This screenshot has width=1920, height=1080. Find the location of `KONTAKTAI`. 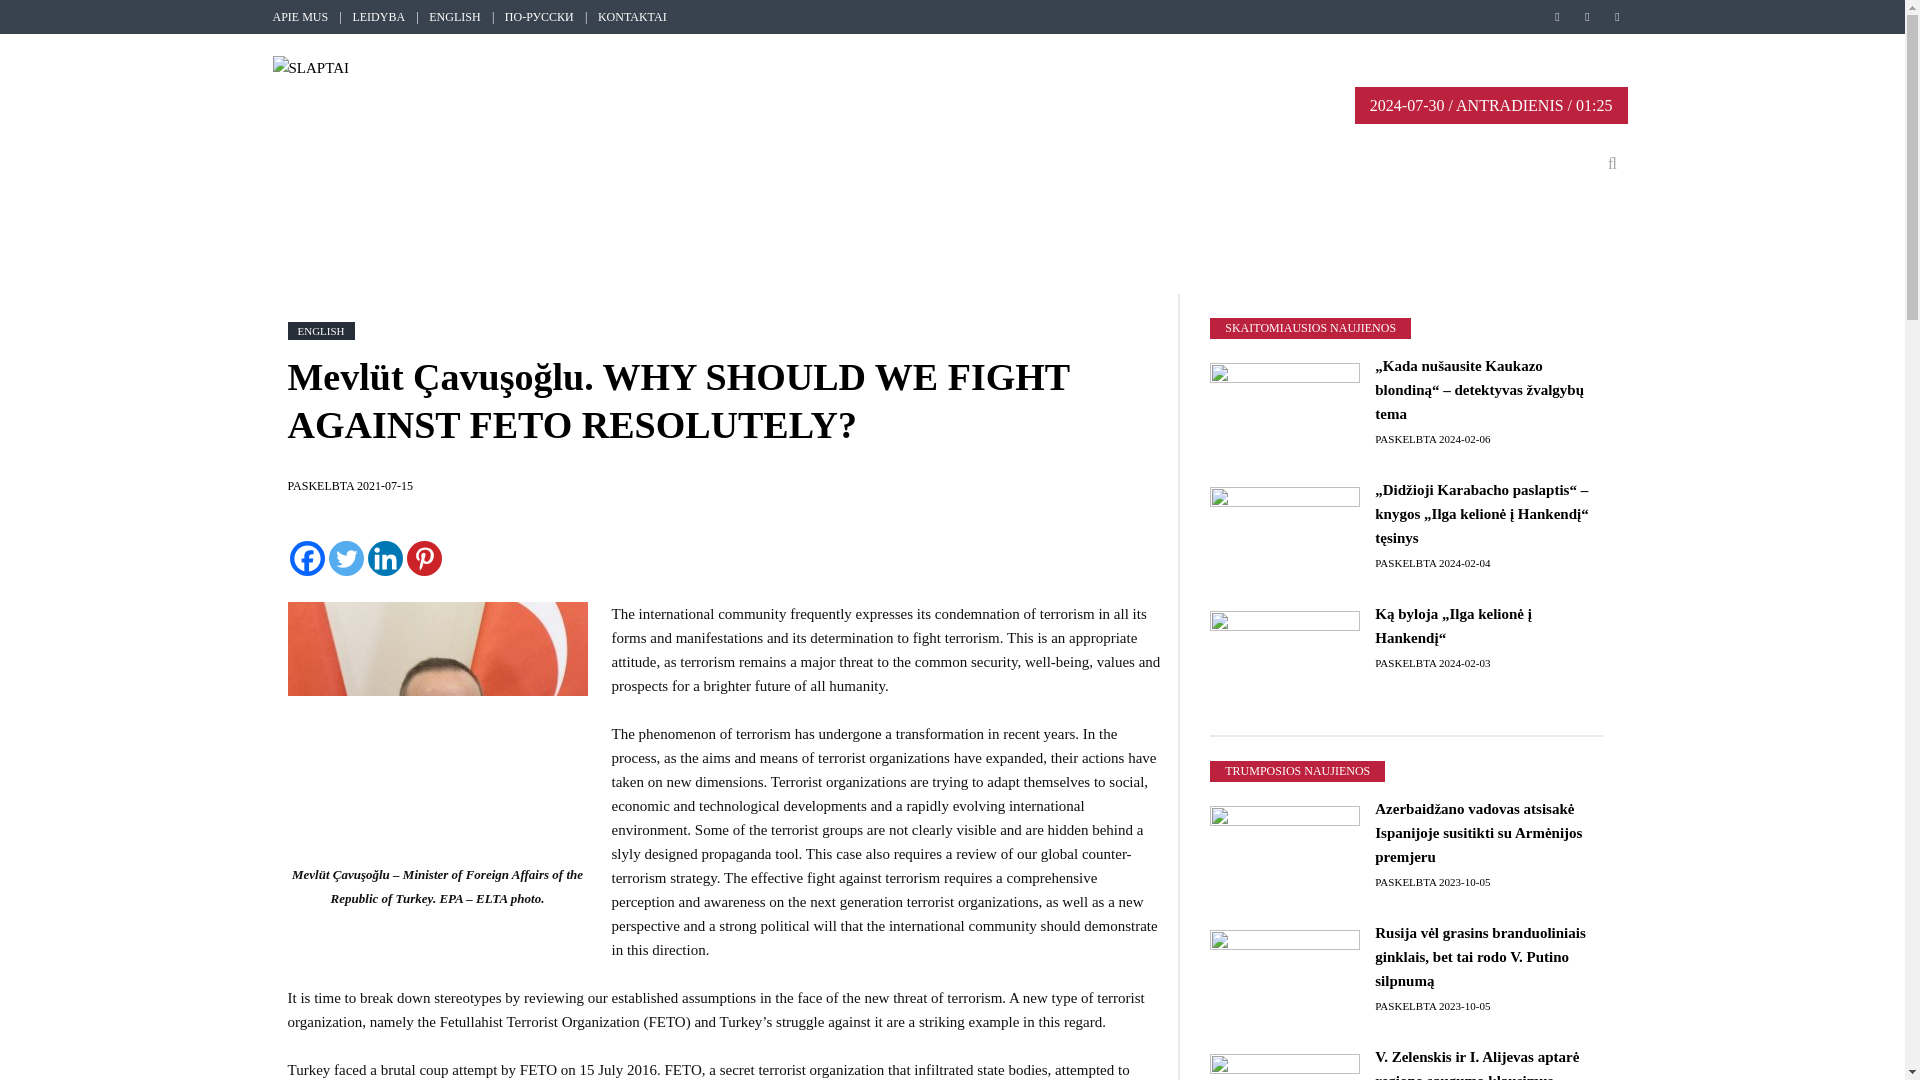

KONTAKTAI is located at coordinates (632, 16).